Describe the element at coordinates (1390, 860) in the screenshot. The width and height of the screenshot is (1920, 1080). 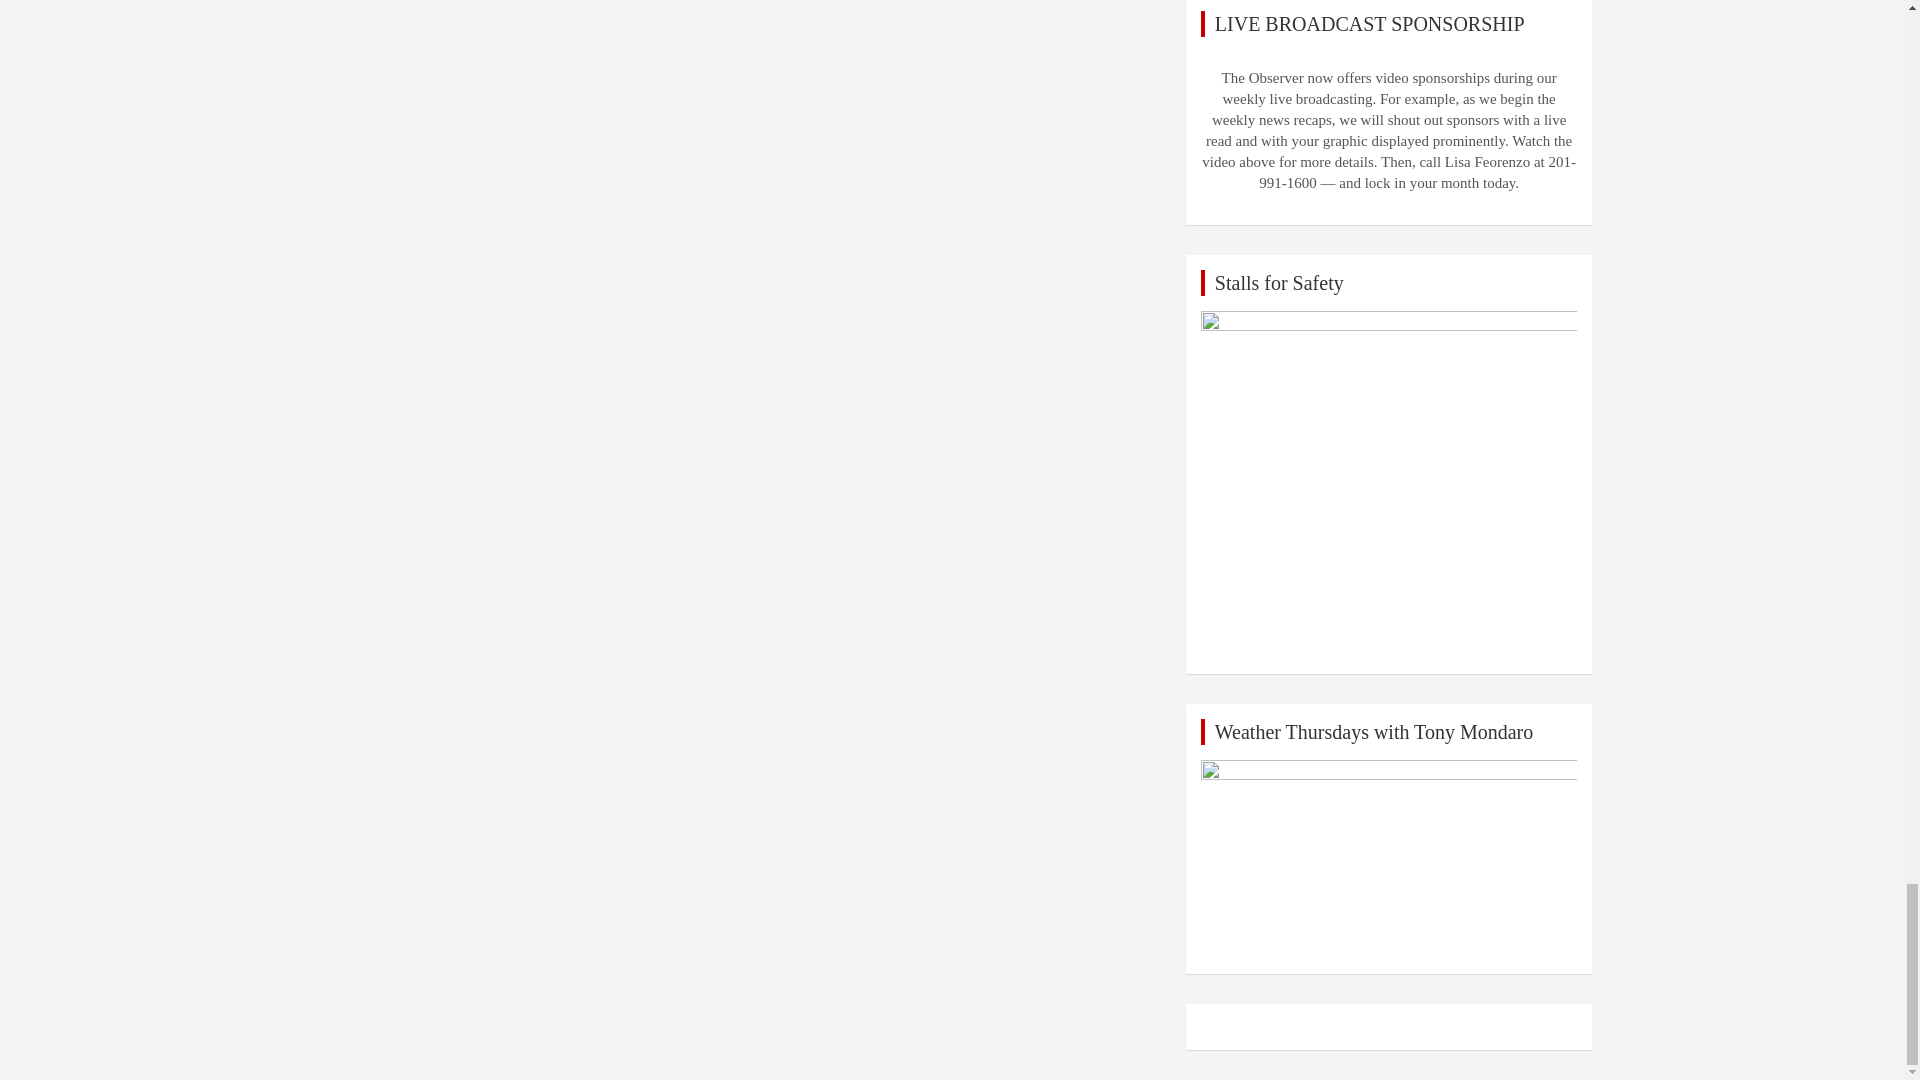
I see `Weather on Fridays with Tony Mondaro` at that location.